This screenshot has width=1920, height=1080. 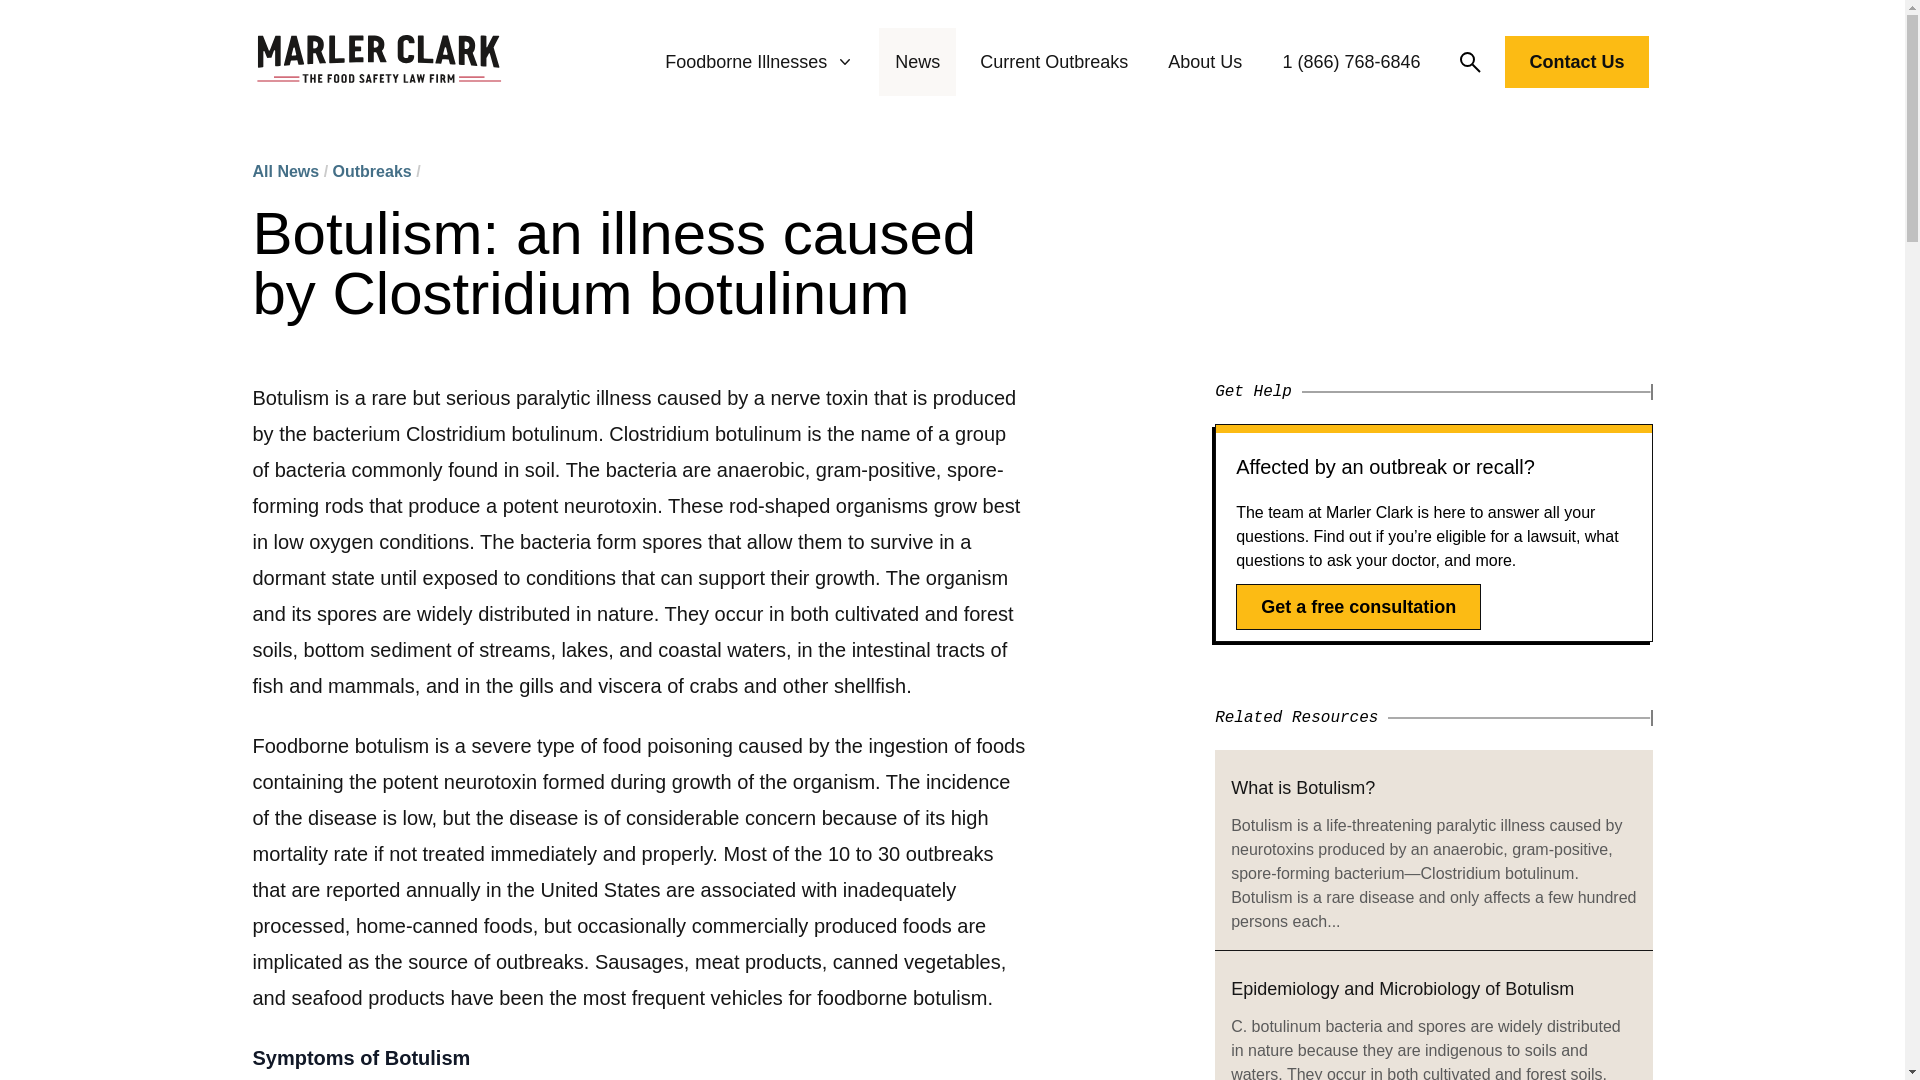 What do you see at coordinates (1054, 62) in the screenshot?
I see `Current Outbreaks` at bounding box center [1054, 62].